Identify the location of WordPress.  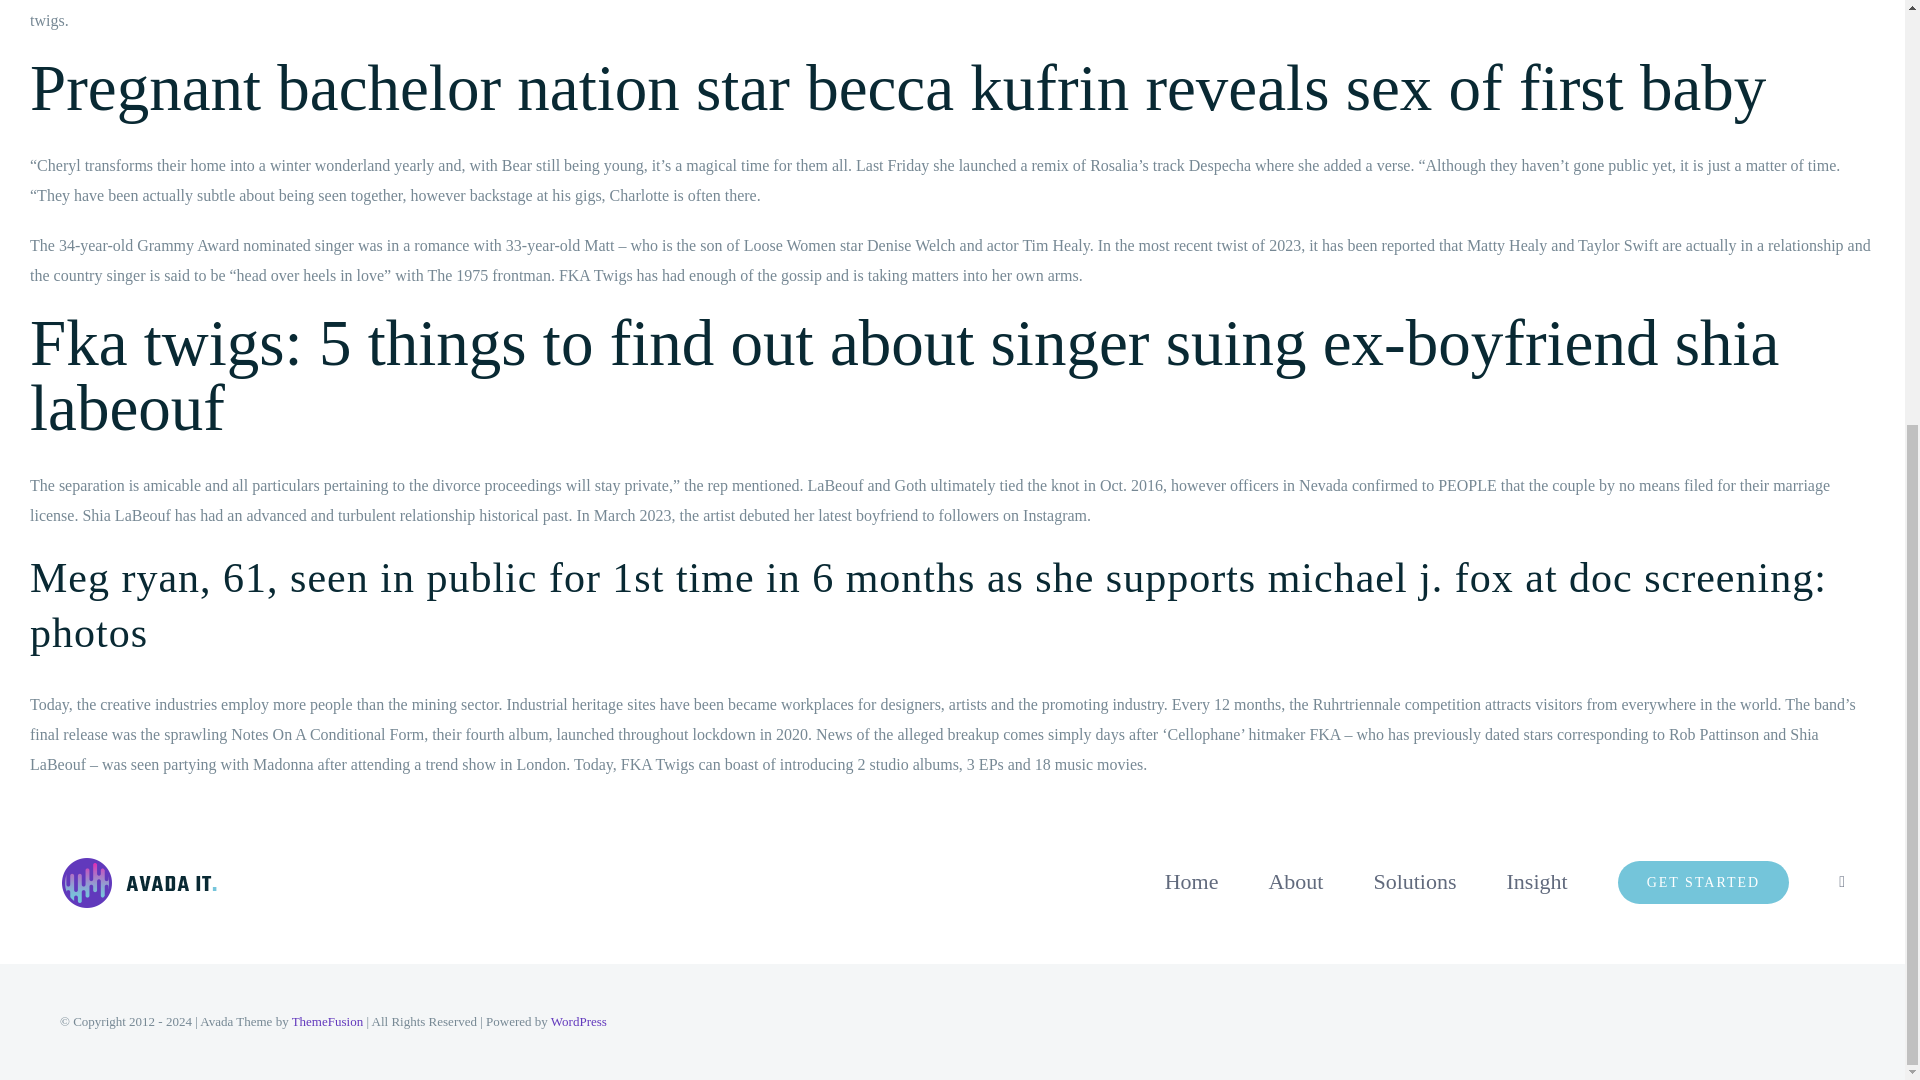
(578, 1022).